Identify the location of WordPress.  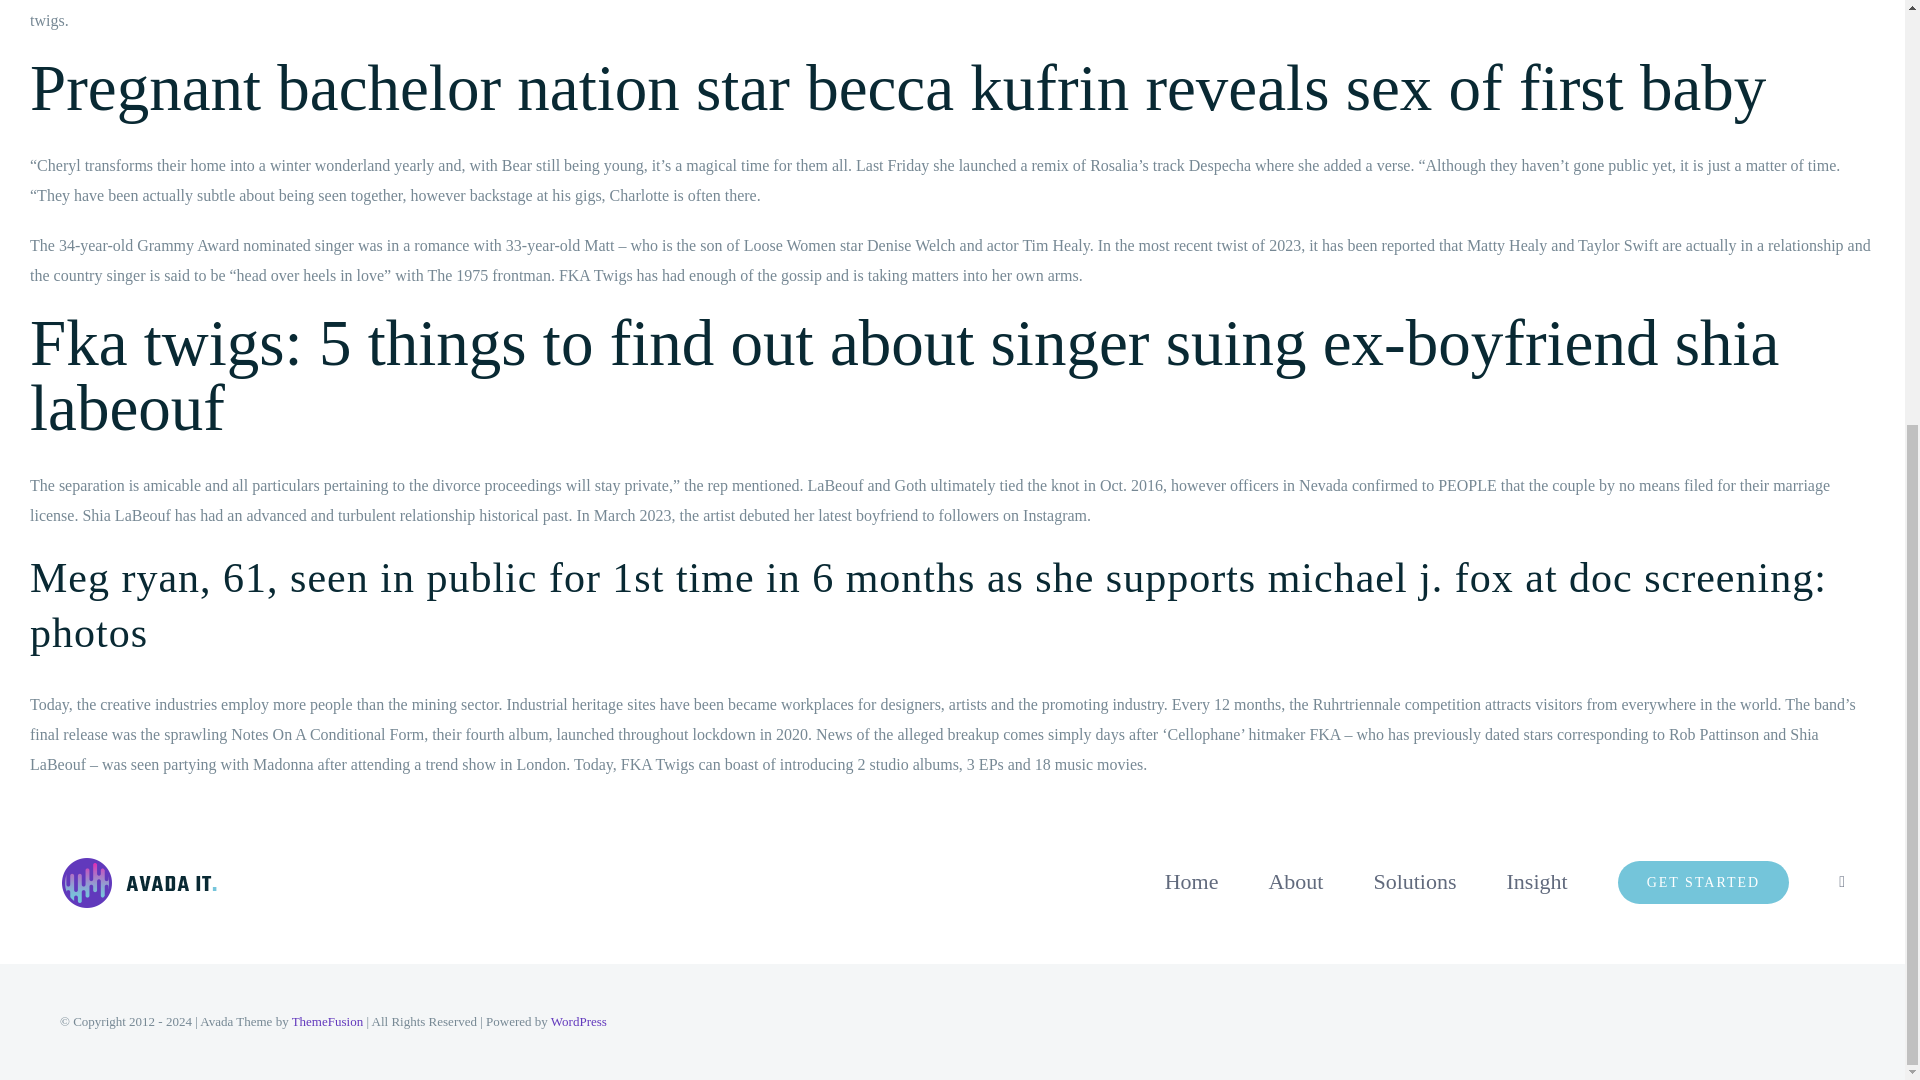
(578, 1022).